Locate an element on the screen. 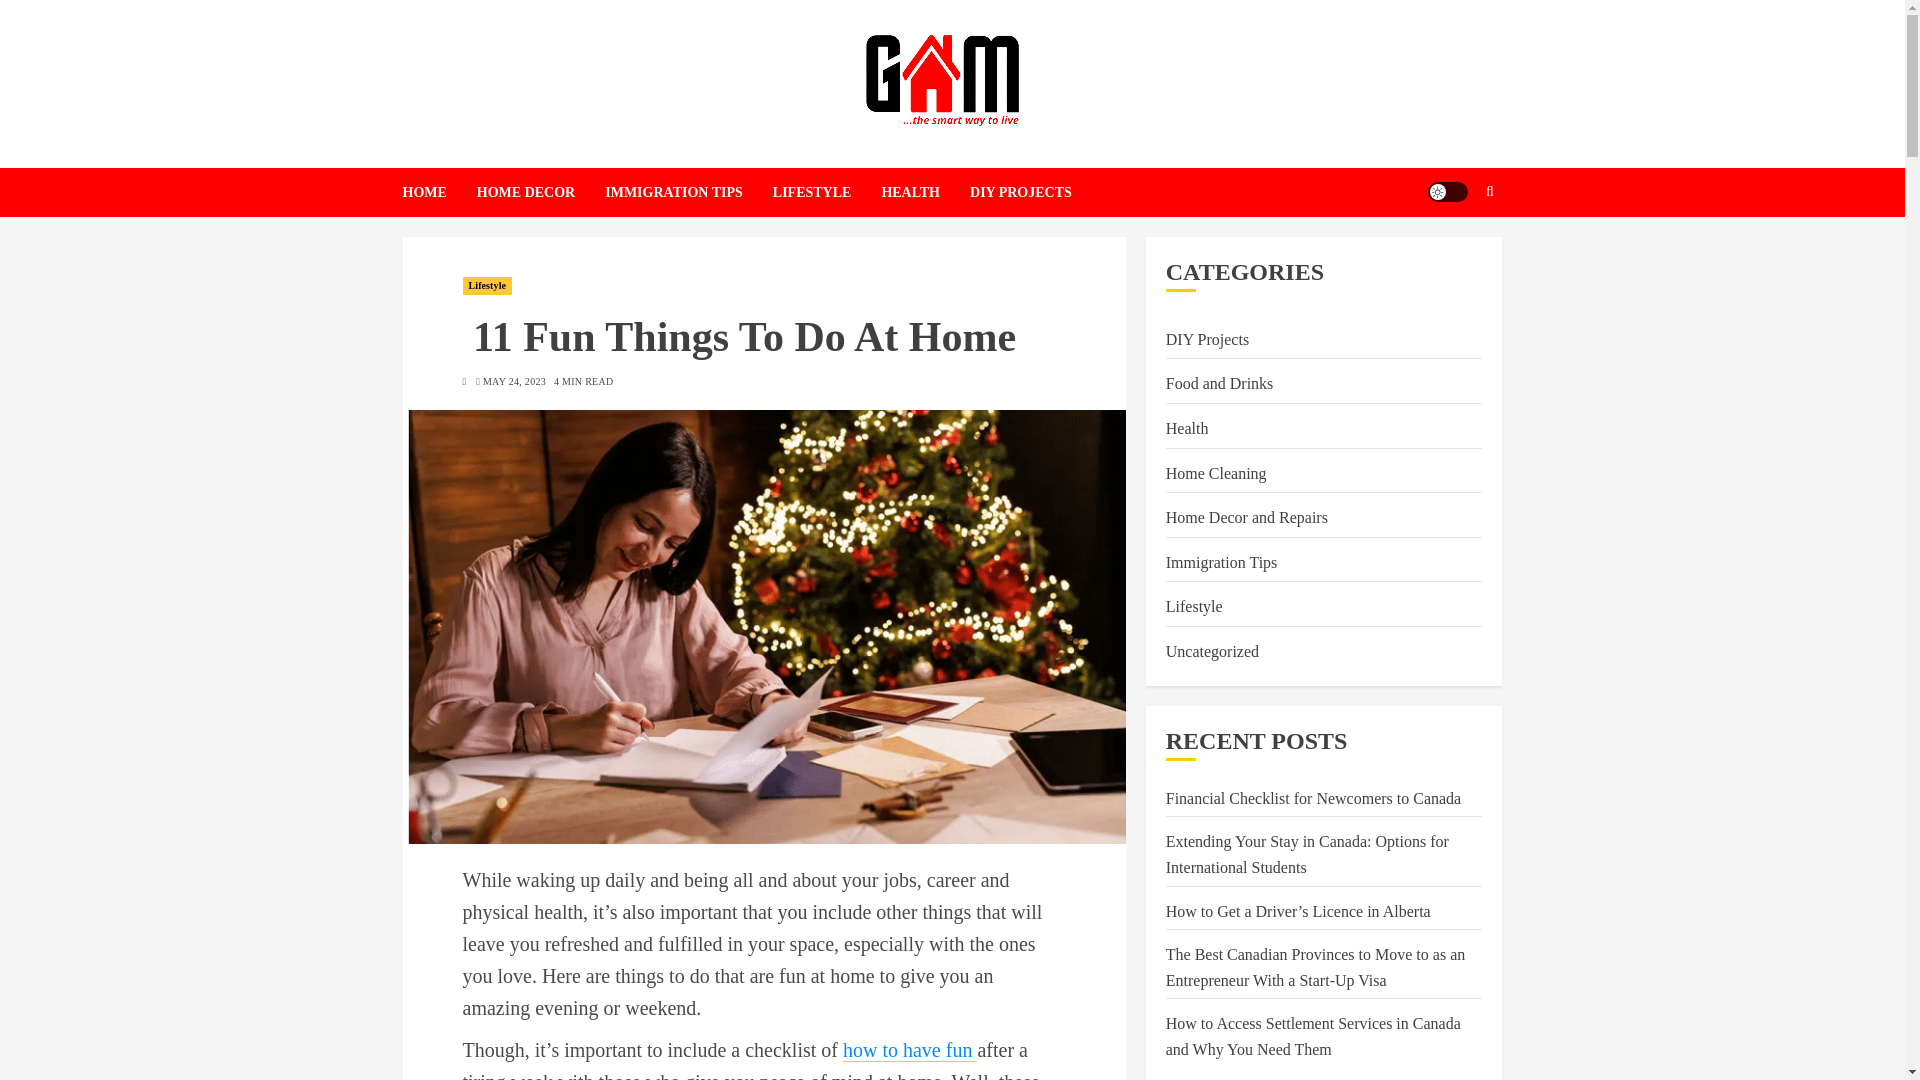 The width and height of the screenshot is (1920, 1080). Immigration Tips is located at coordinates (1222, 562).